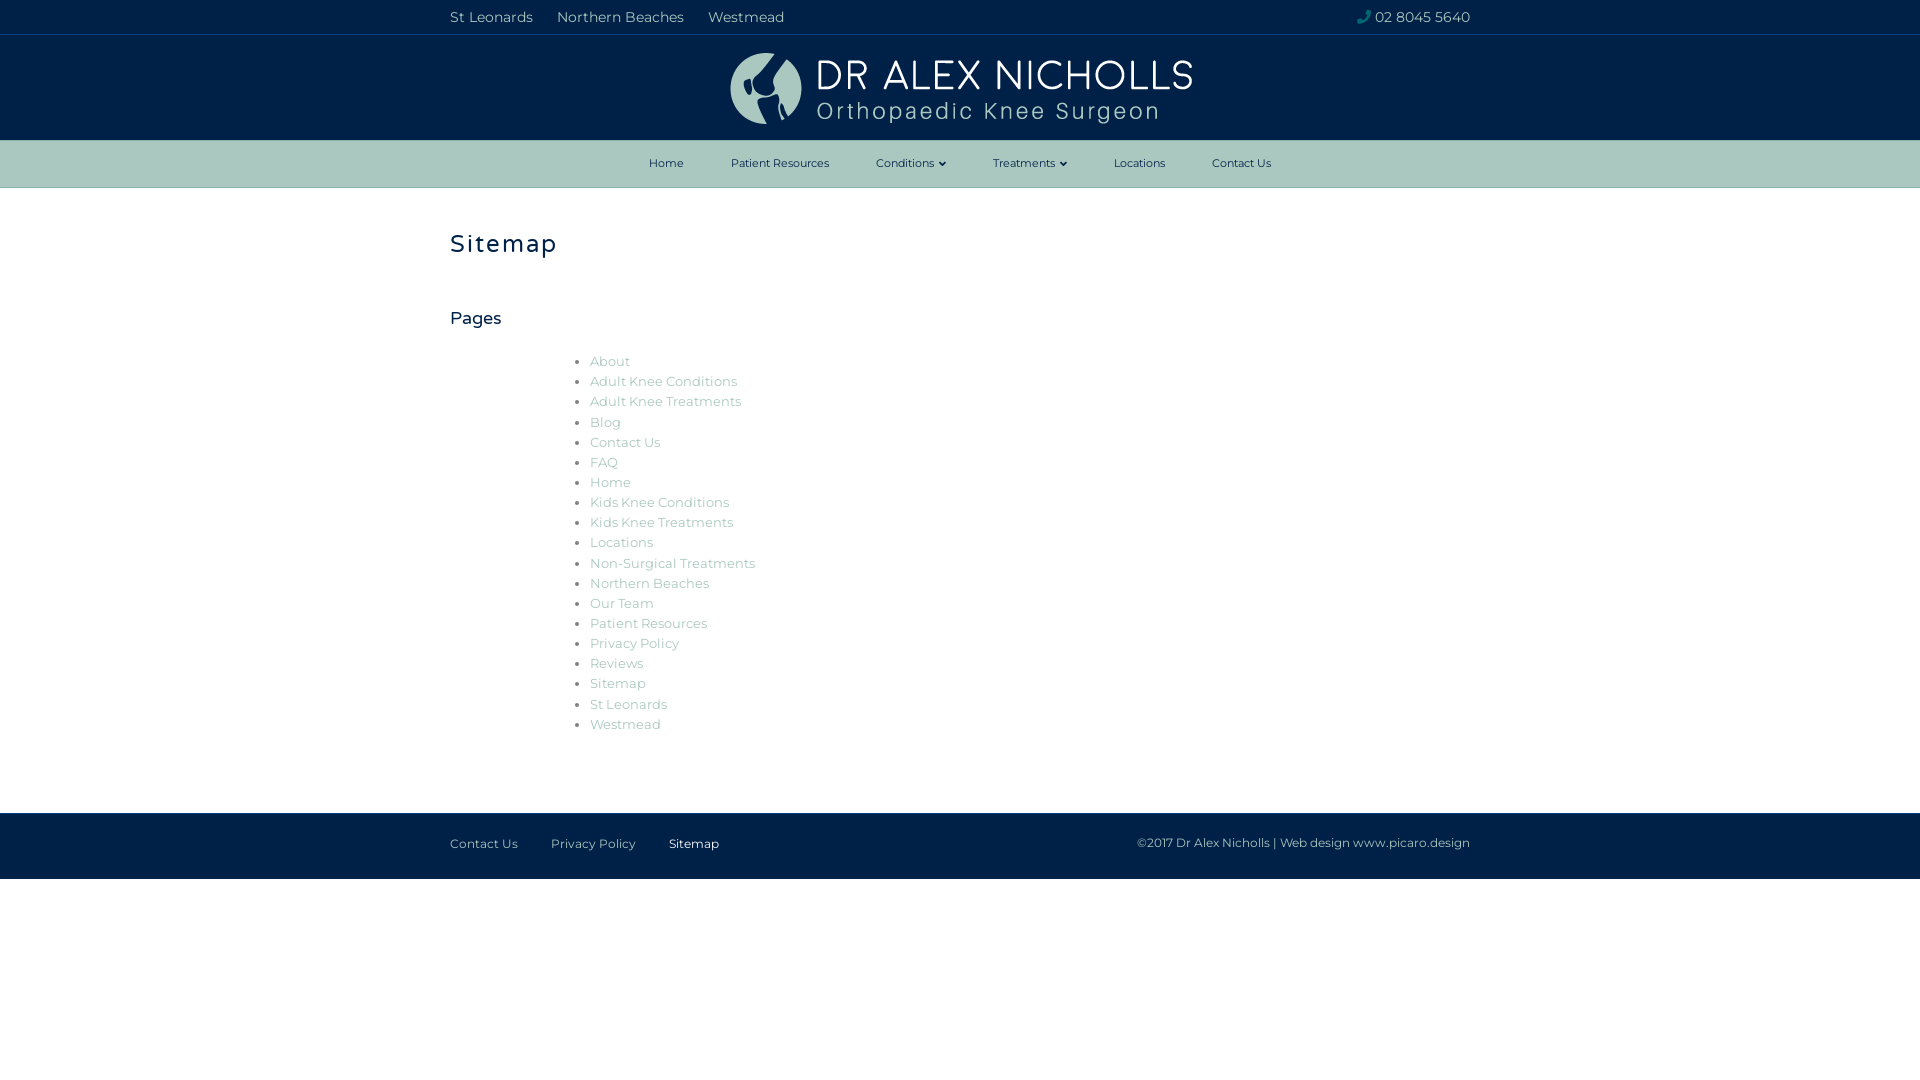 The image size is (1920, 1080). What do you see at coordinates (672, 563) in the screenshot?
I see `Non-Surgical Treatments` at bounding box center [672, 563].